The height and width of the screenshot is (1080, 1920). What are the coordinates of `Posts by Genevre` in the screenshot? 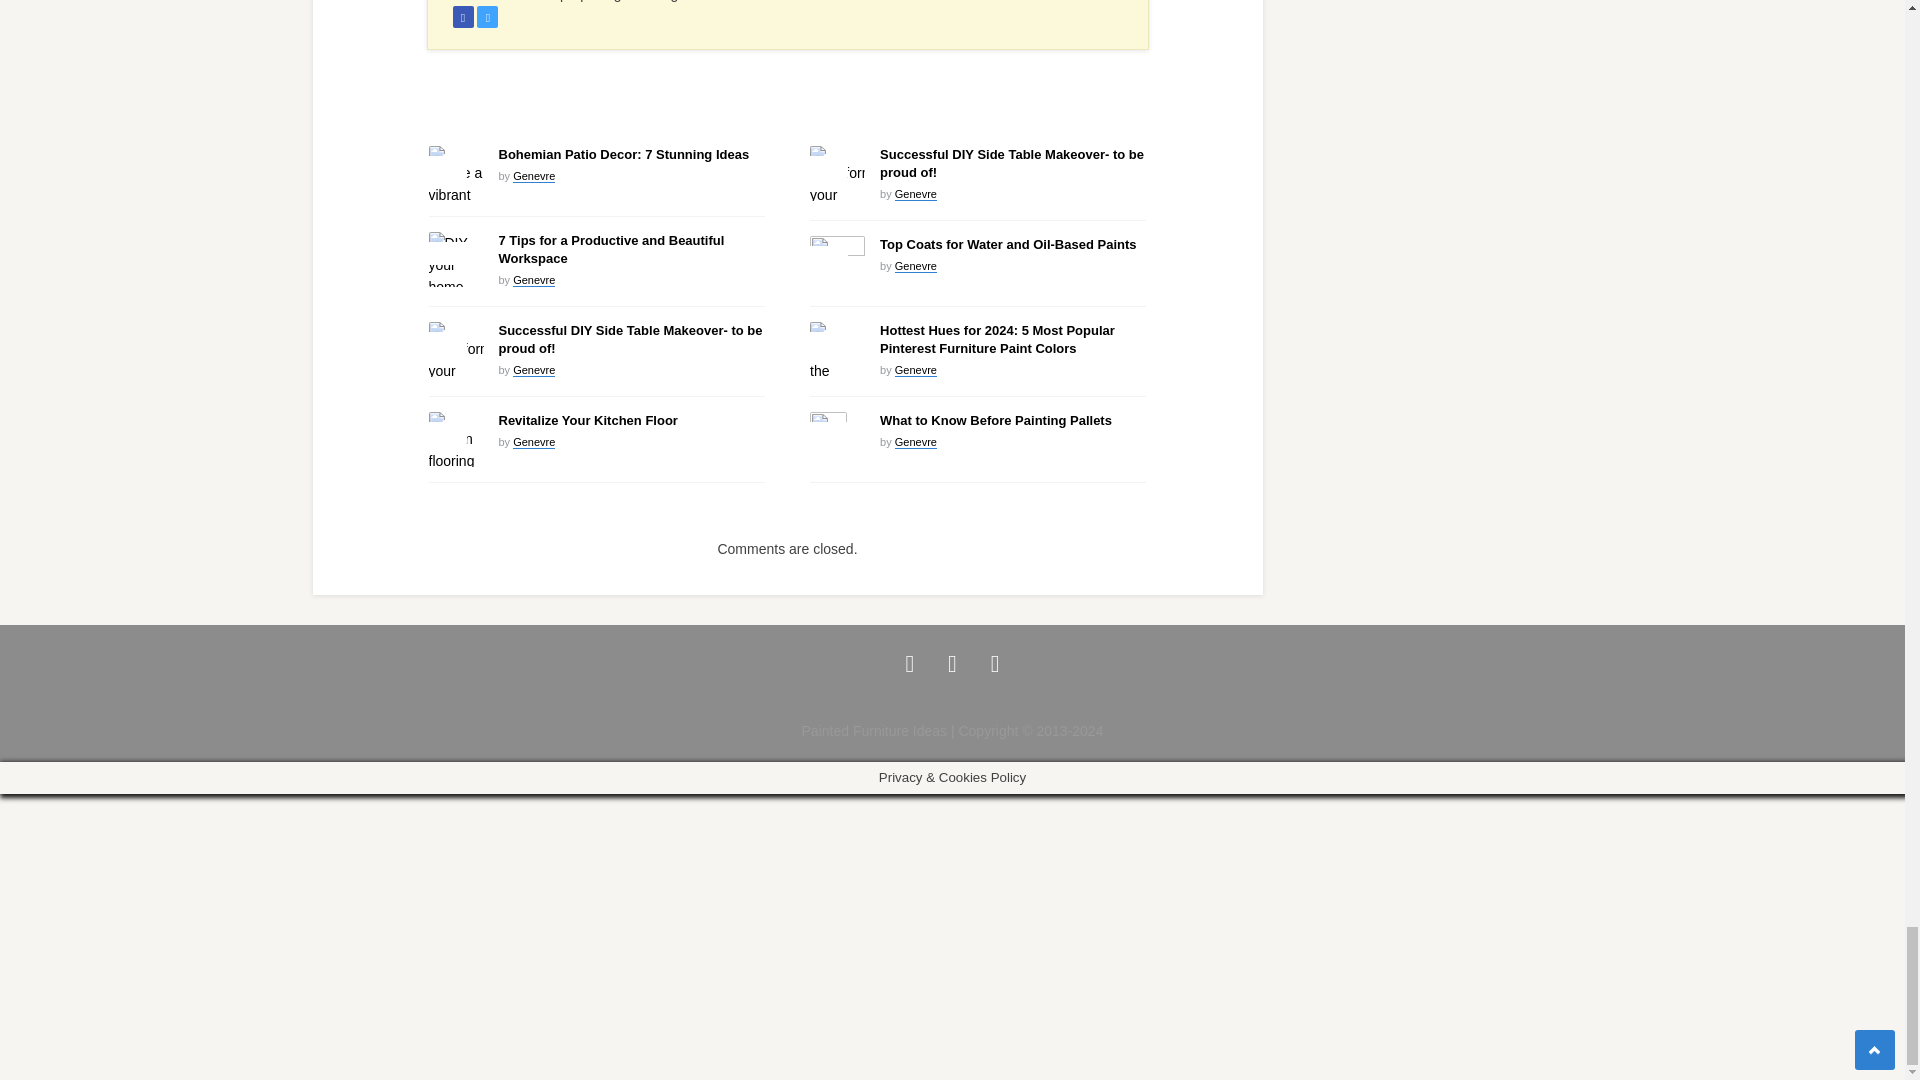 It's located at (915, 192).